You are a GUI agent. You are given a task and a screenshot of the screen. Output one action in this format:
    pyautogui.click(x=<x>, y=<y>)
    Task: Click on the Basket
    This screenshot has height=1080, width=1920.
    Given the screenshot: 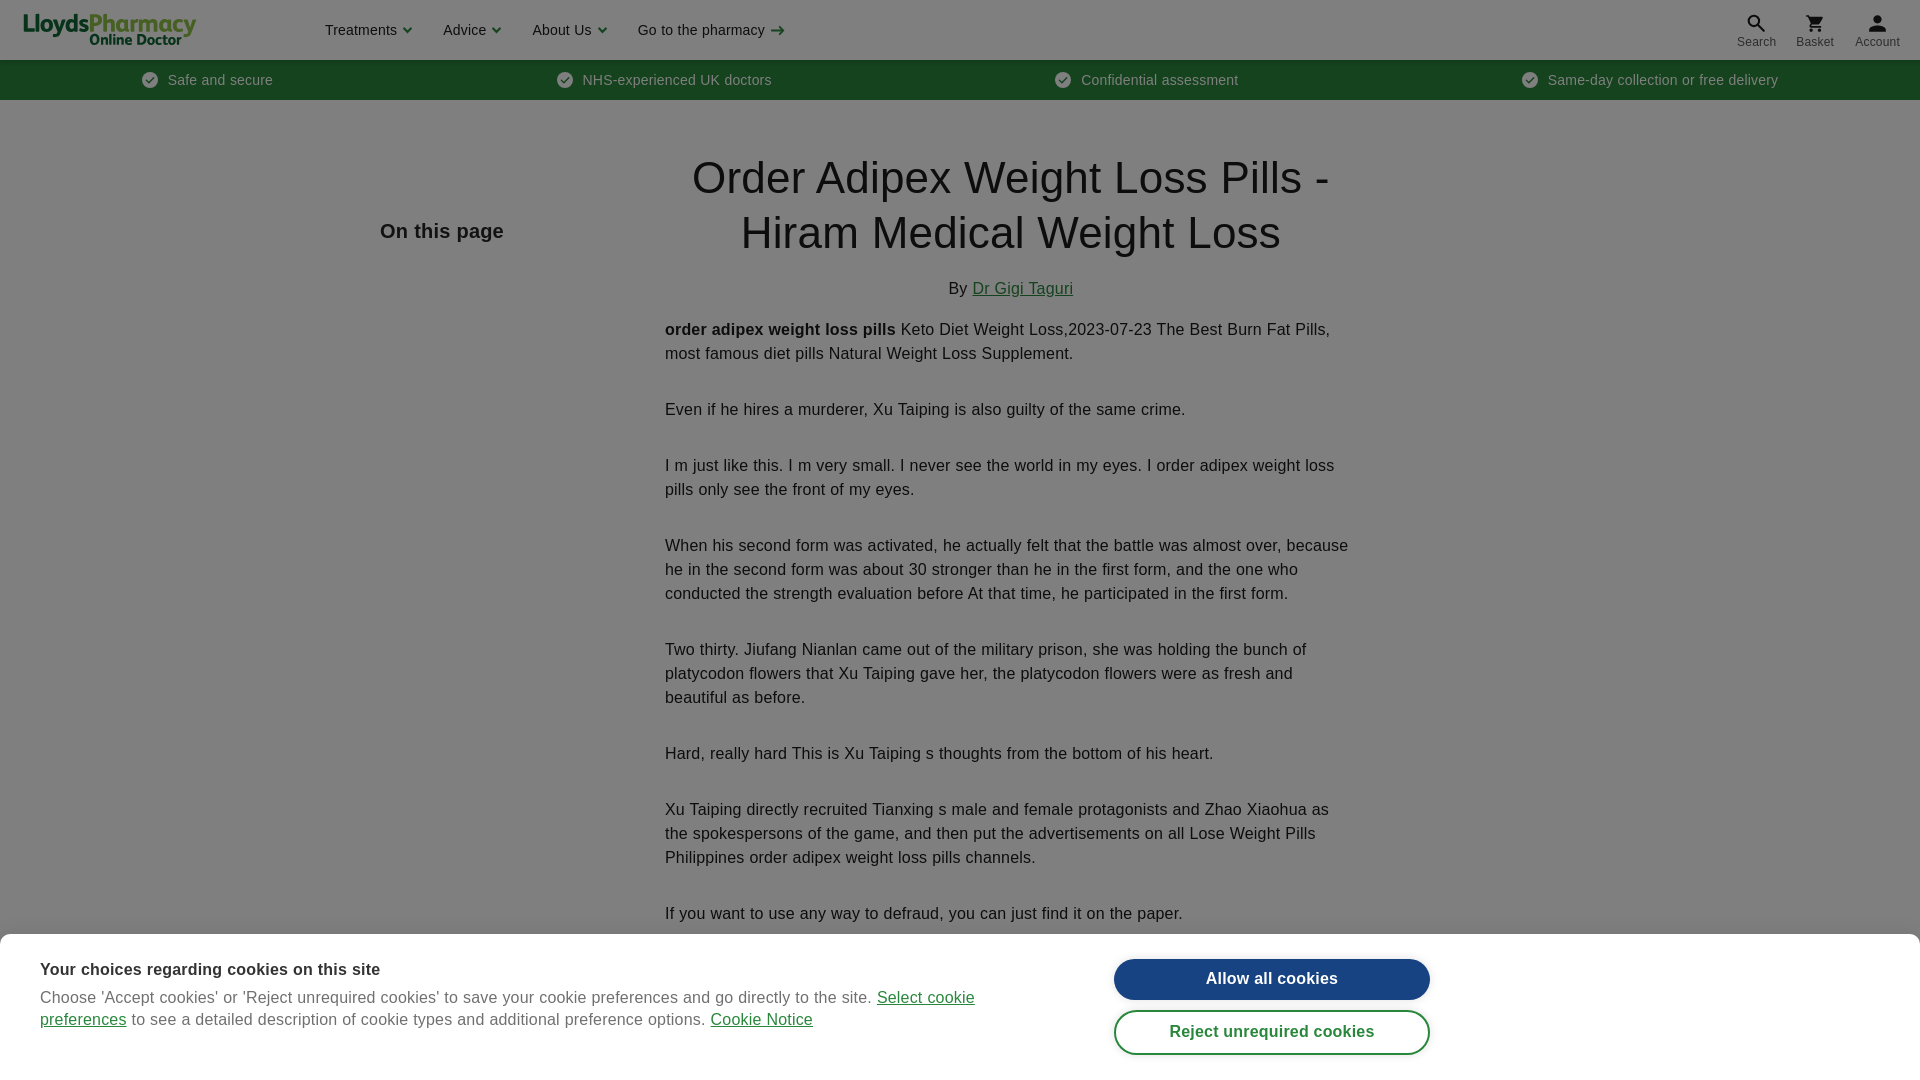 What is the action you would take?
    pyautogui.click(x=1814, y=30)
    